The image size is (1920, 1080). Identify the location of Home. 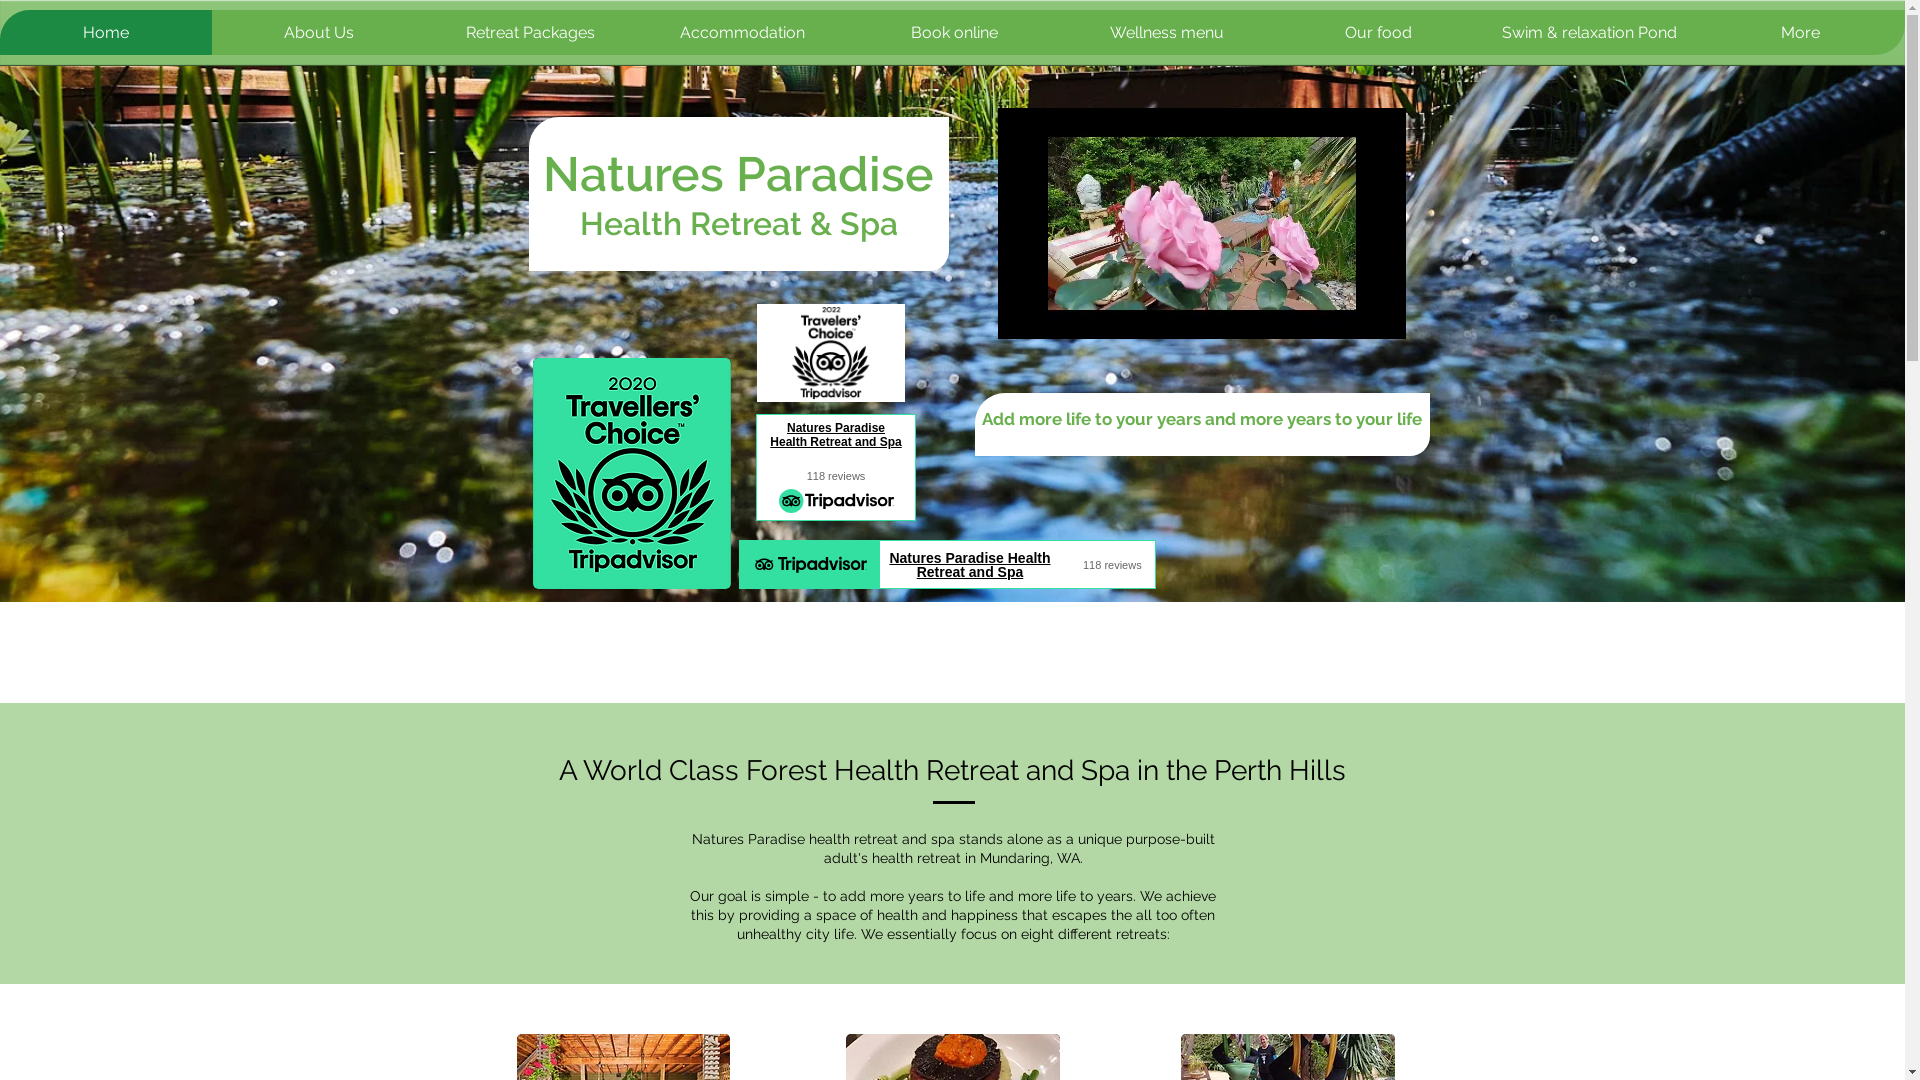
(106, 32).